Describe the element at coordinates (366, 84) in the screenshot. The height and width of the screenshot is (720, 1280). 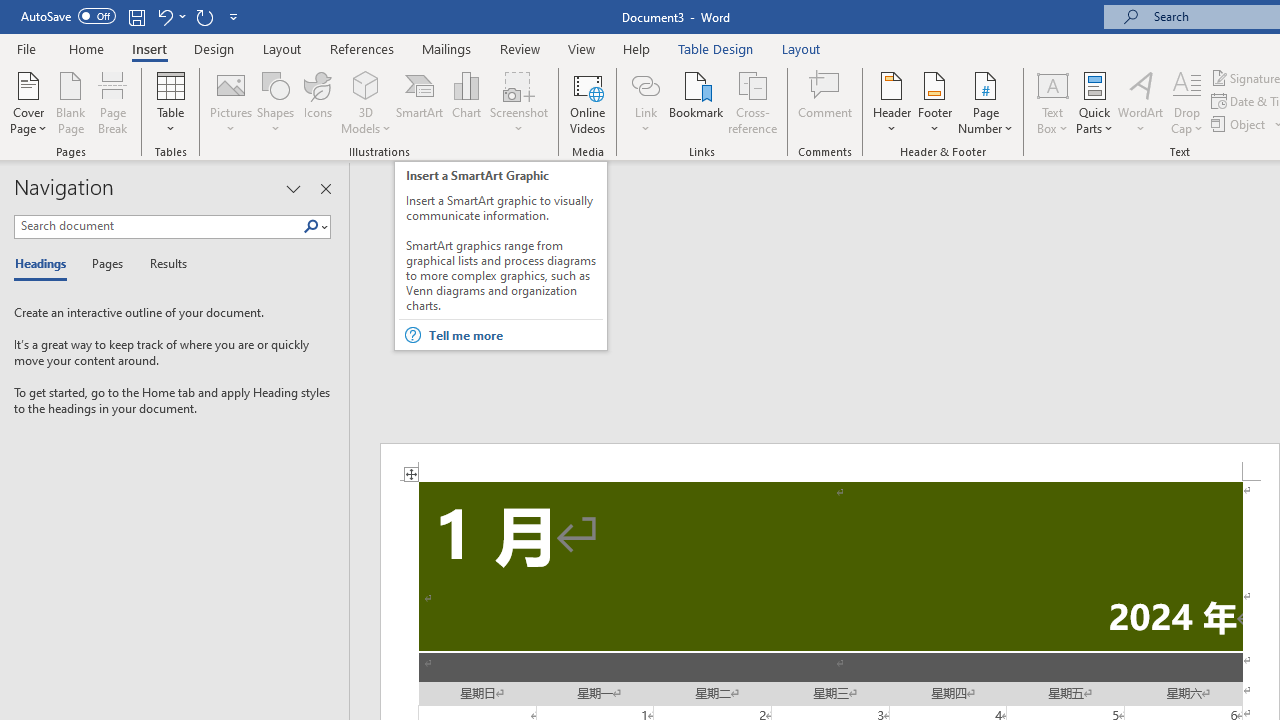
I see `3D Models` at that location.